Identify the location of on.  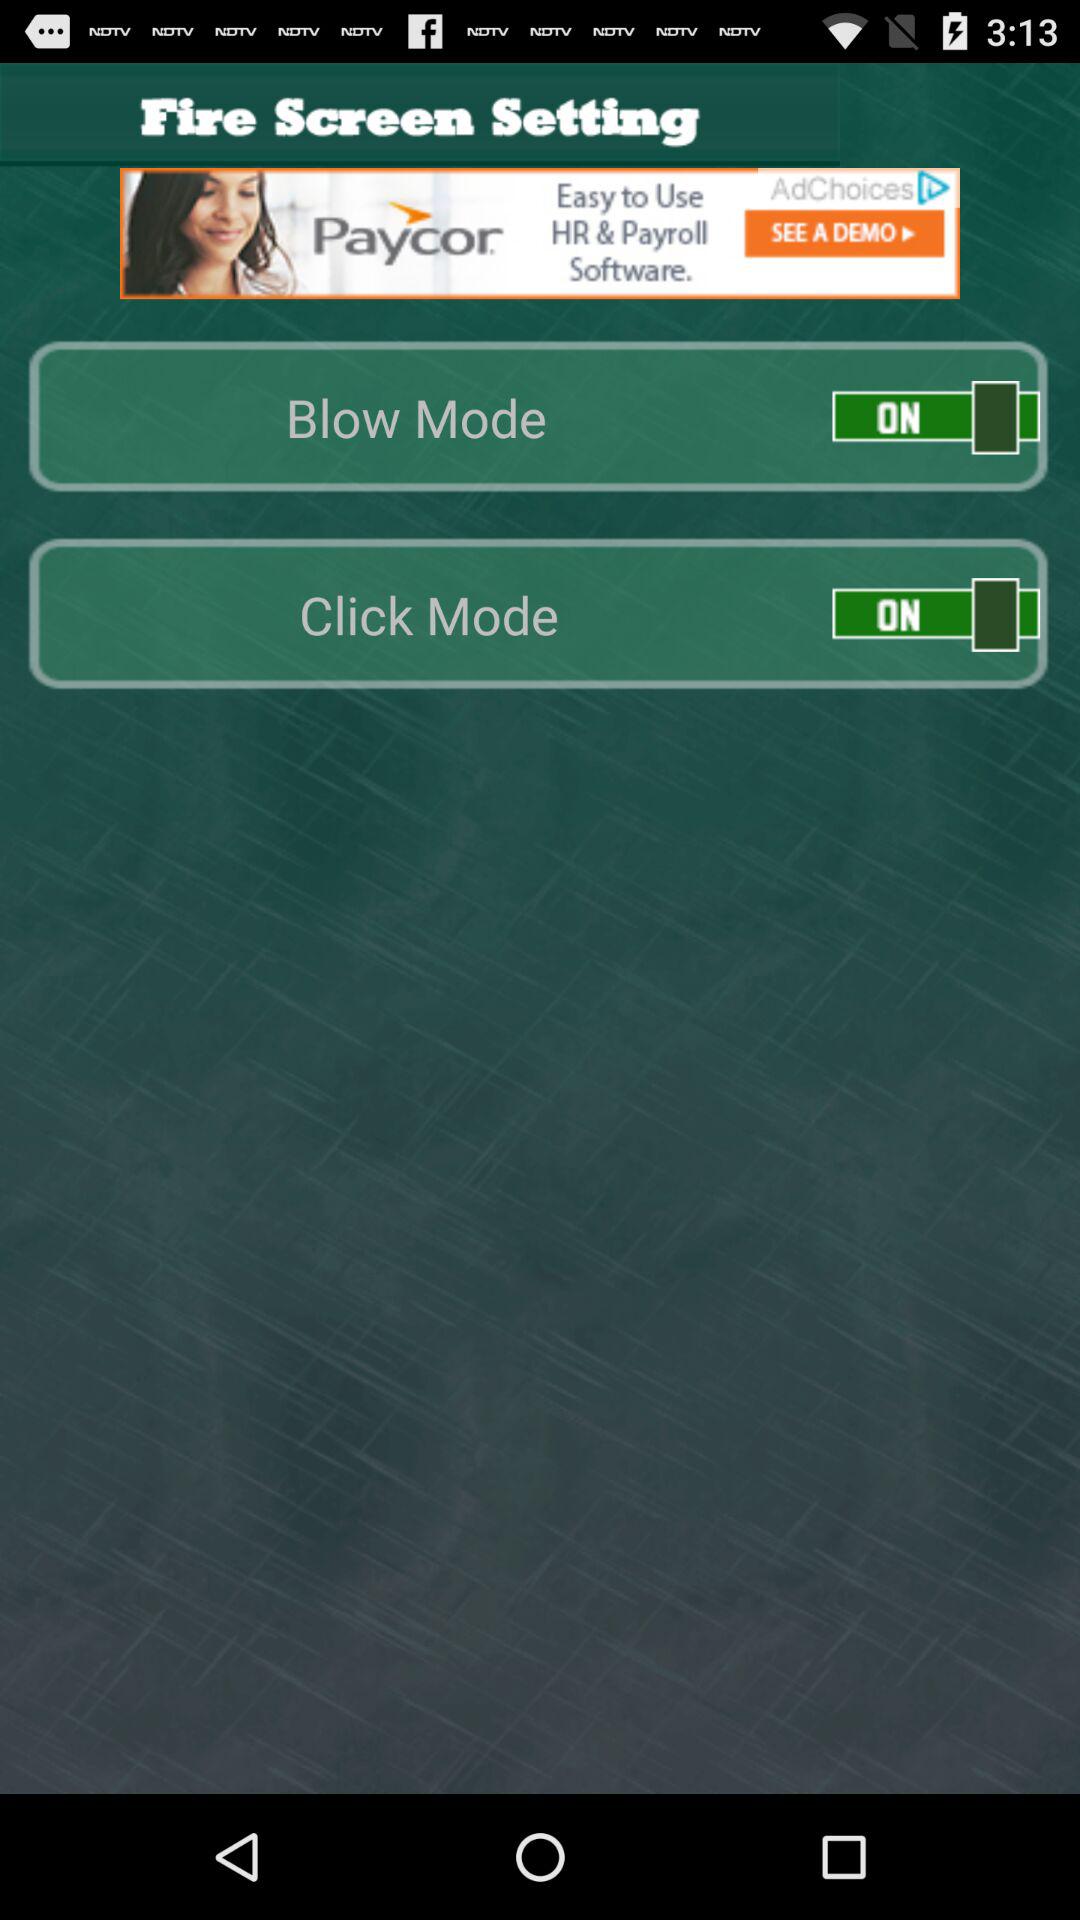
(936, 418).